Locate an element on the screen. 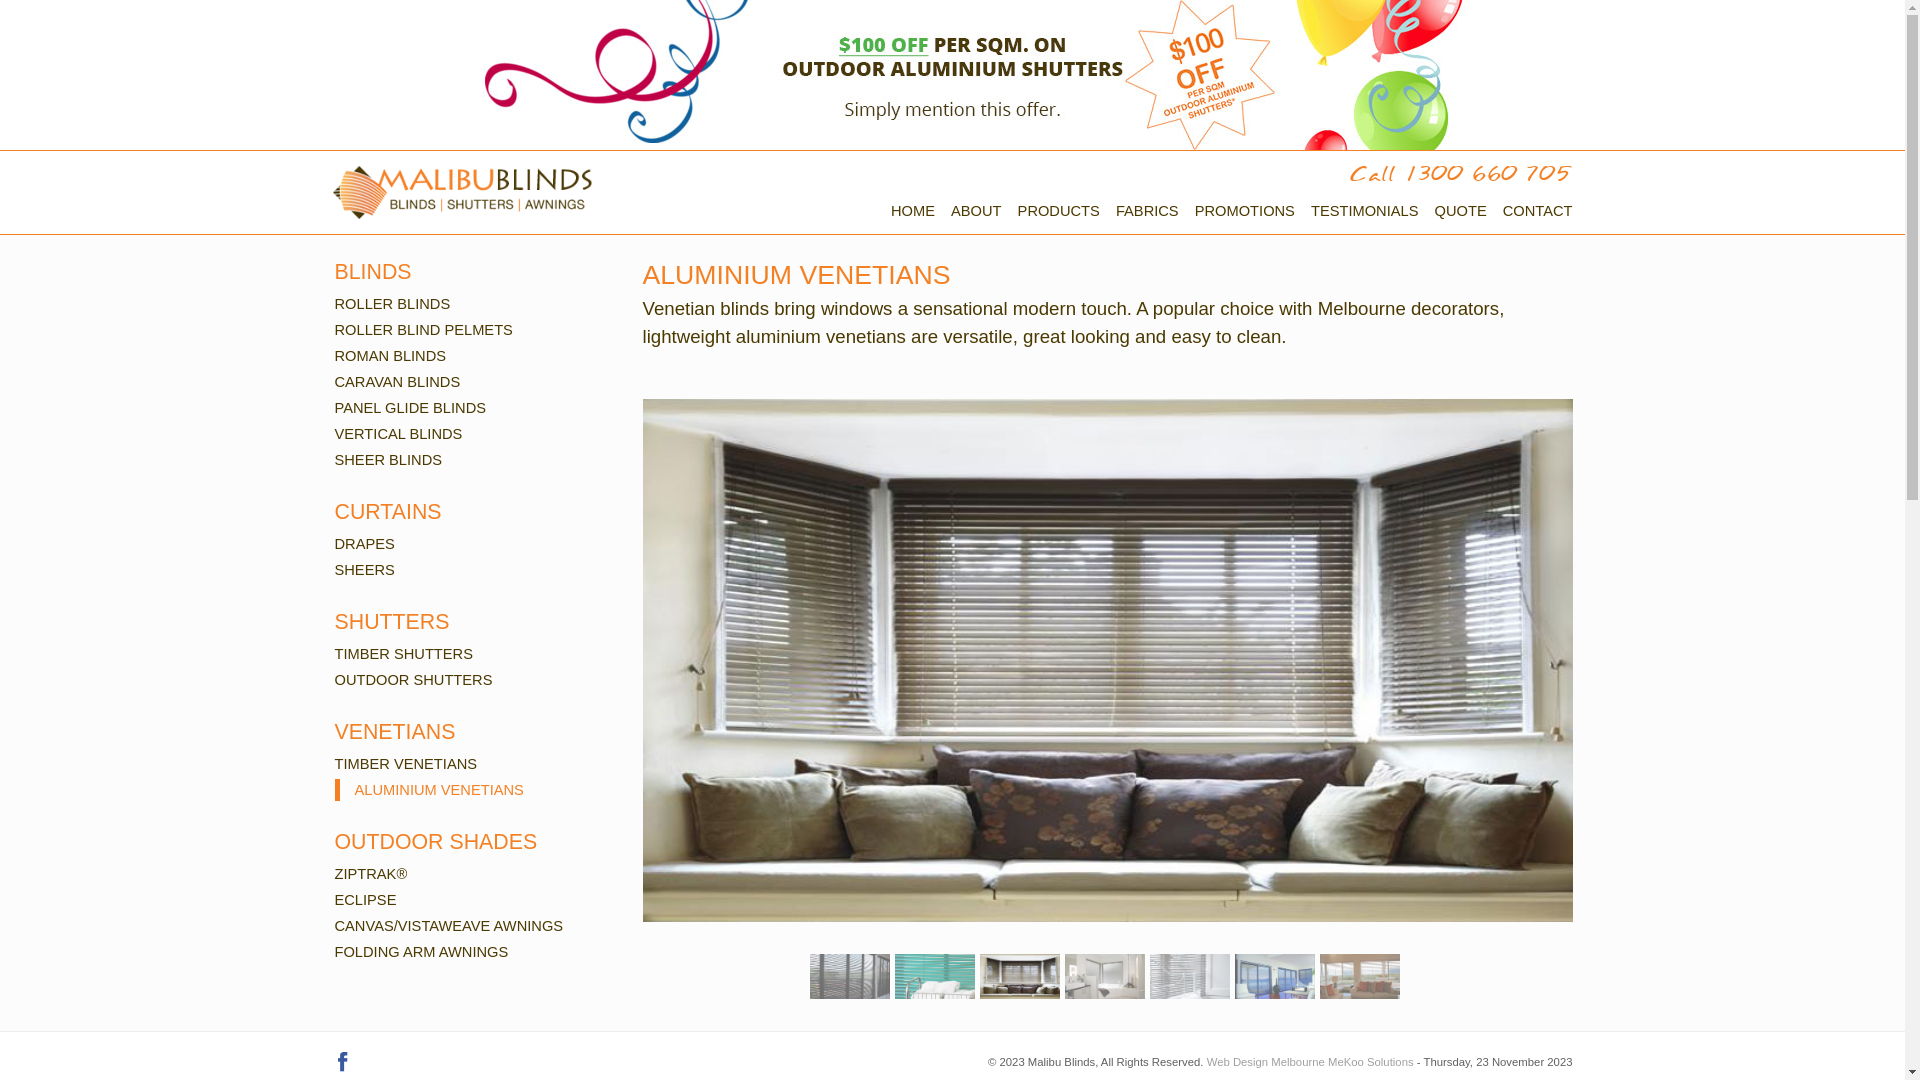 The image size is (1920, 1080). HOME is located at coordinates (913, 212).